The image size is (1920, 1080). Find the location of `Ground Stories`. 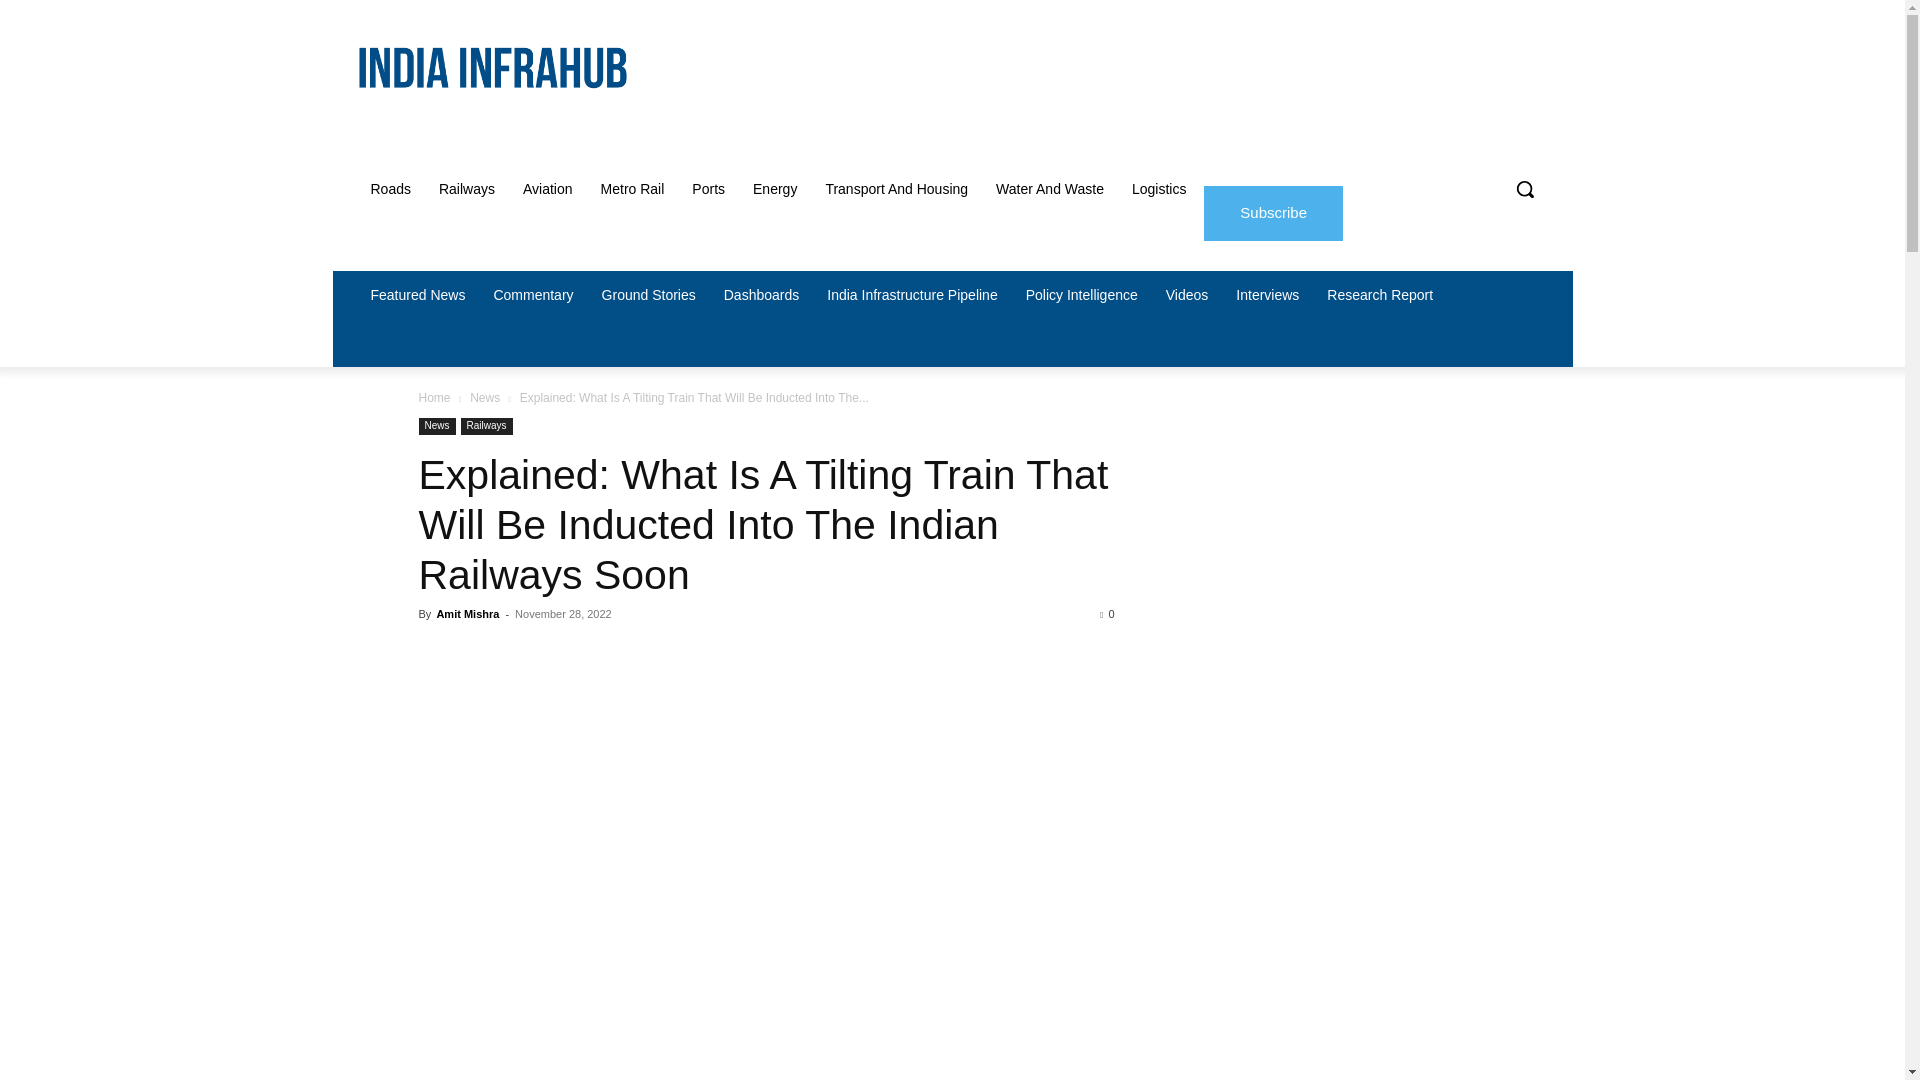

Ground Stories is located at coordinates (648, 294).